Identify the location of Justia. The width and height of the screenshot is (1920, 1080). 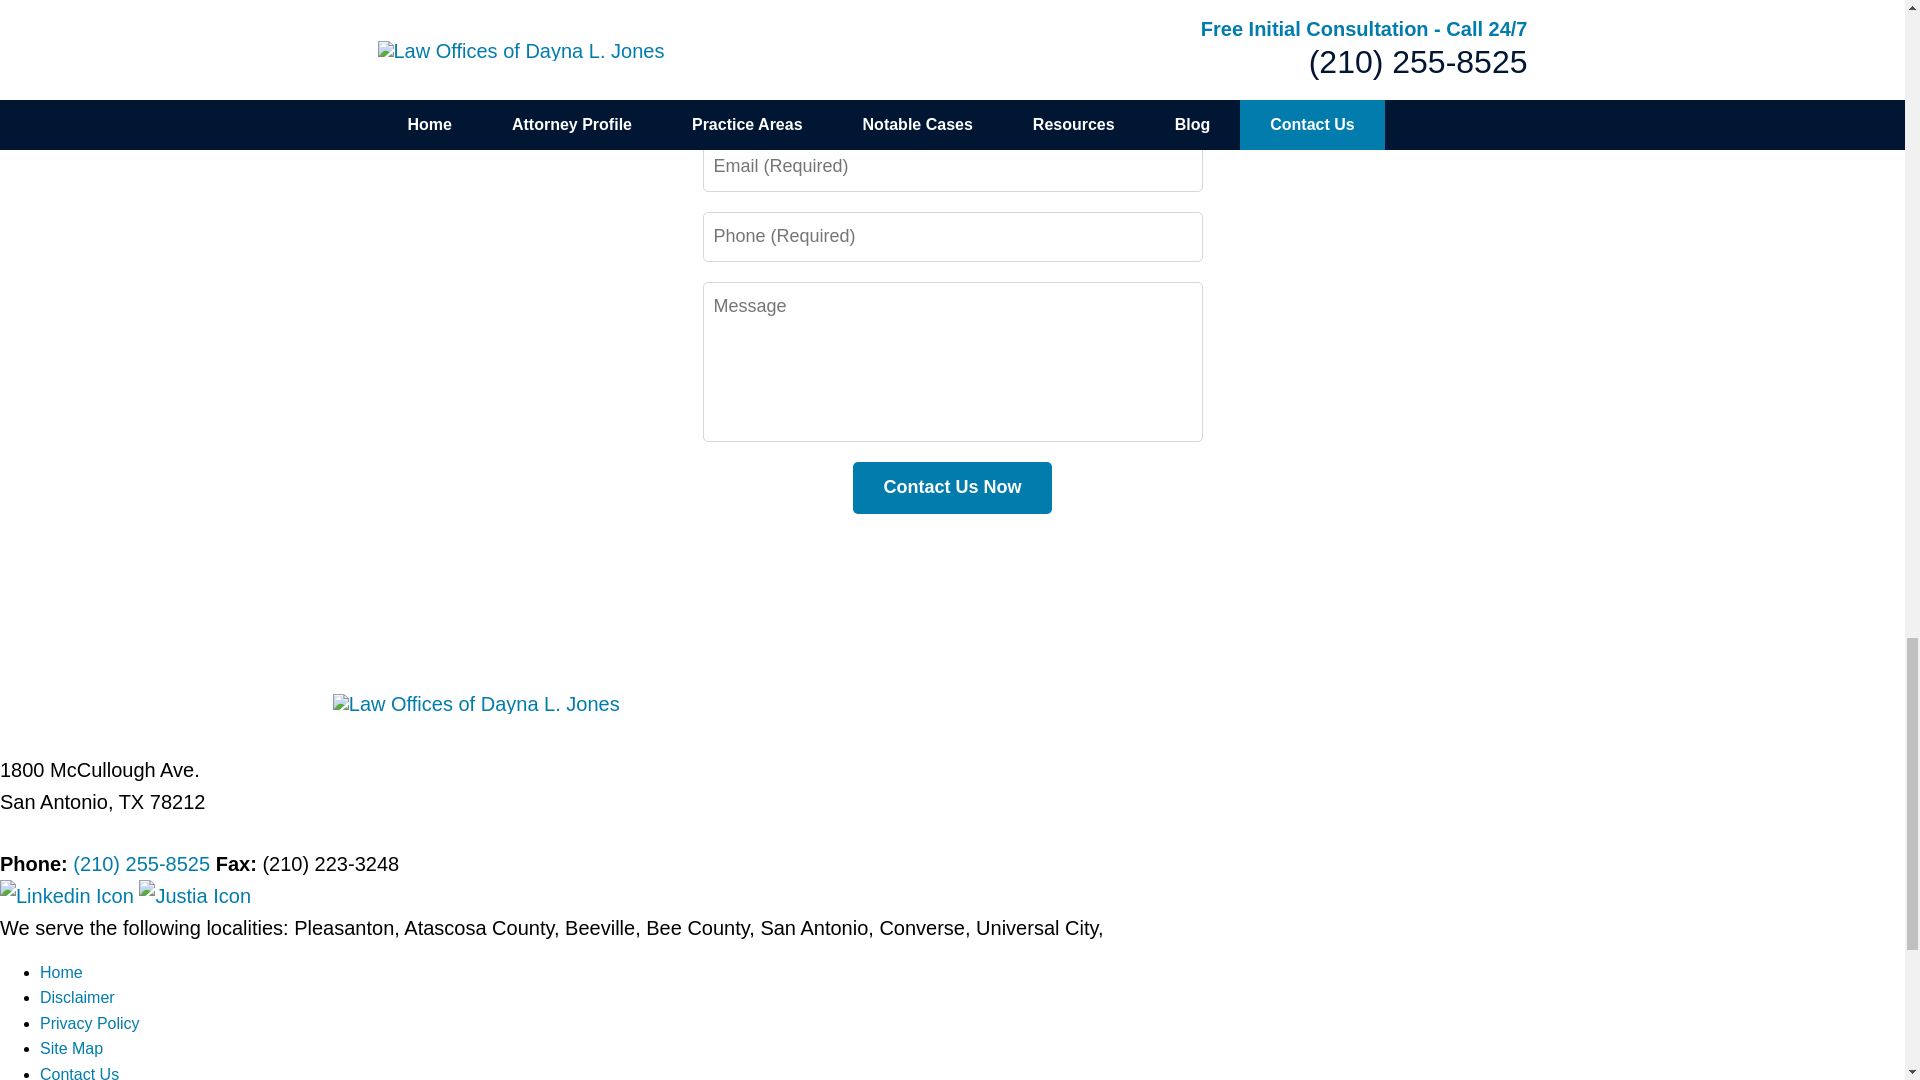
(194, 896).